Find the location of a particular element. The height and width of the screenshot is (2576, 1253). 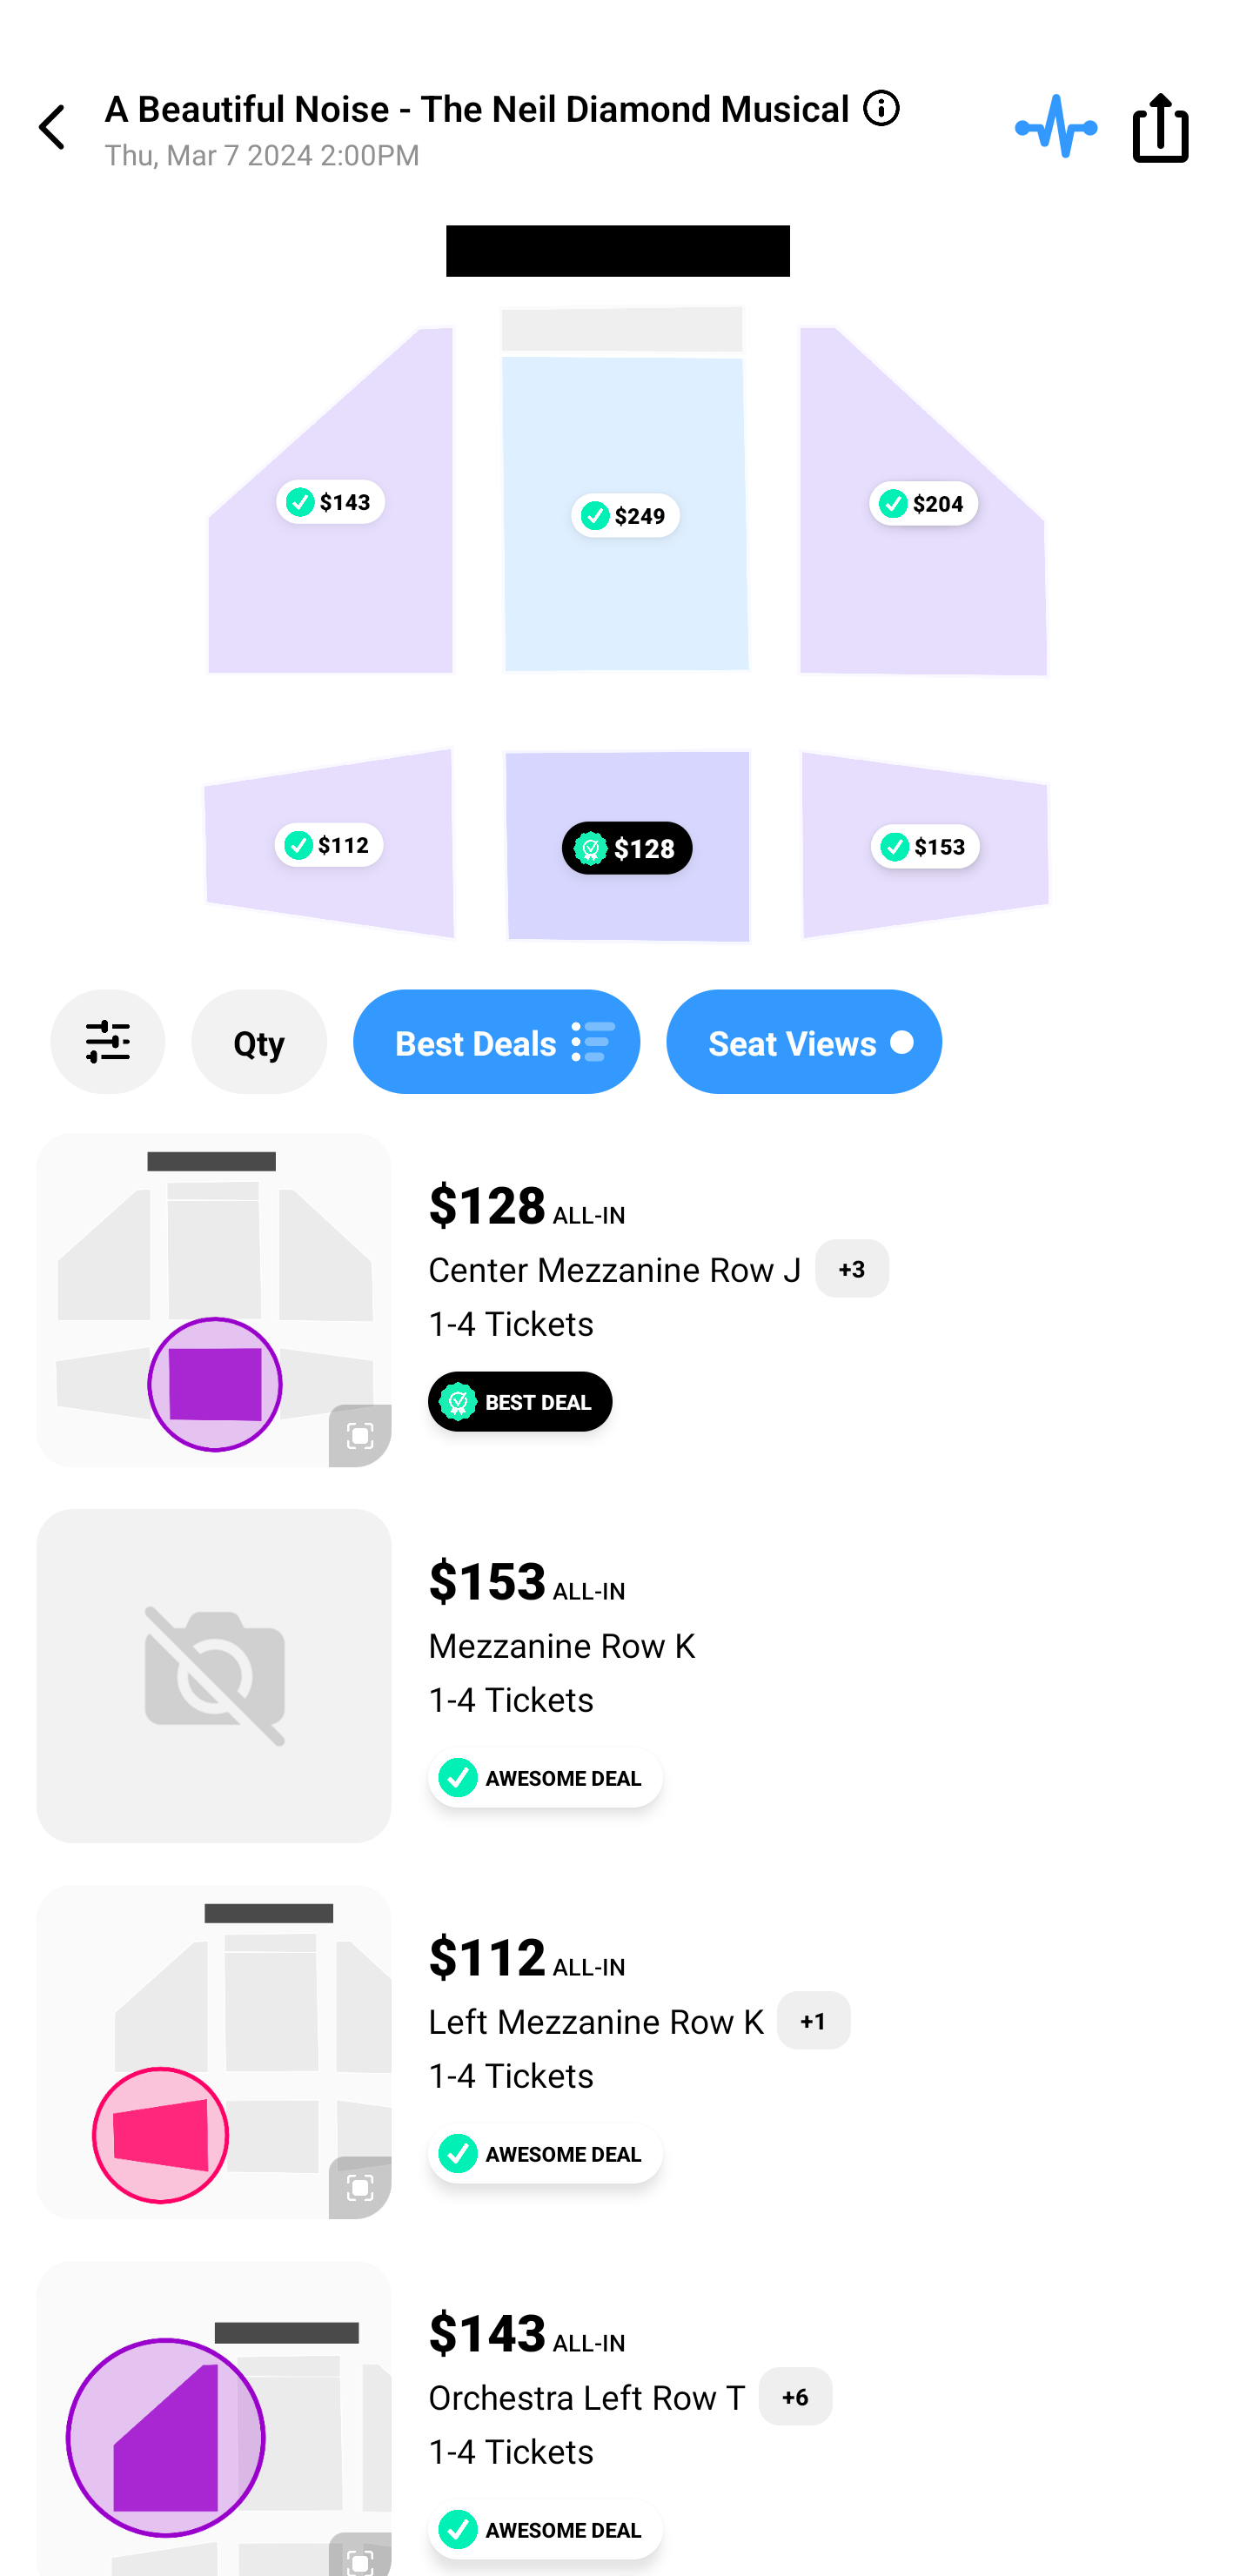

Best Deals is located at coordinates (496, 1042).